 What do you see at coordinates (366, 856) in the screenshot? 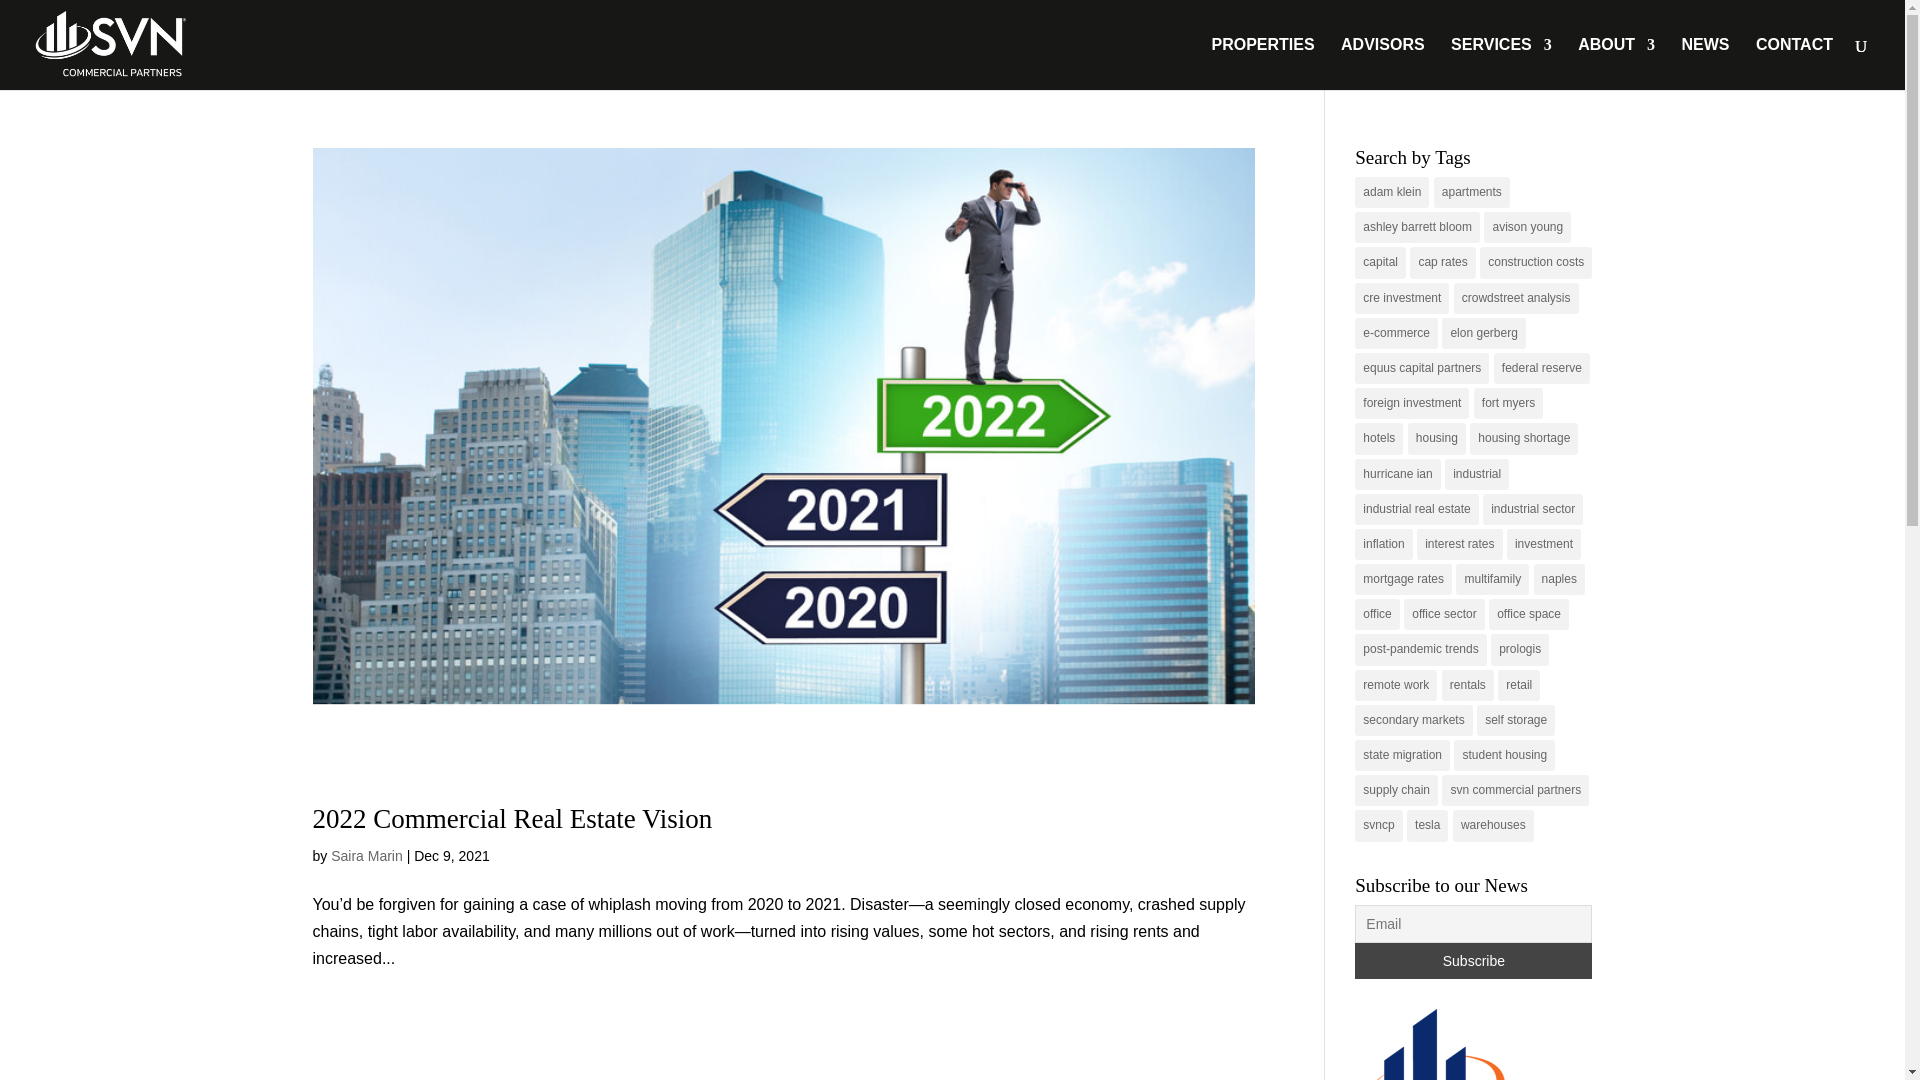
I see `Saira Marin` at bounding box center [366, 856].